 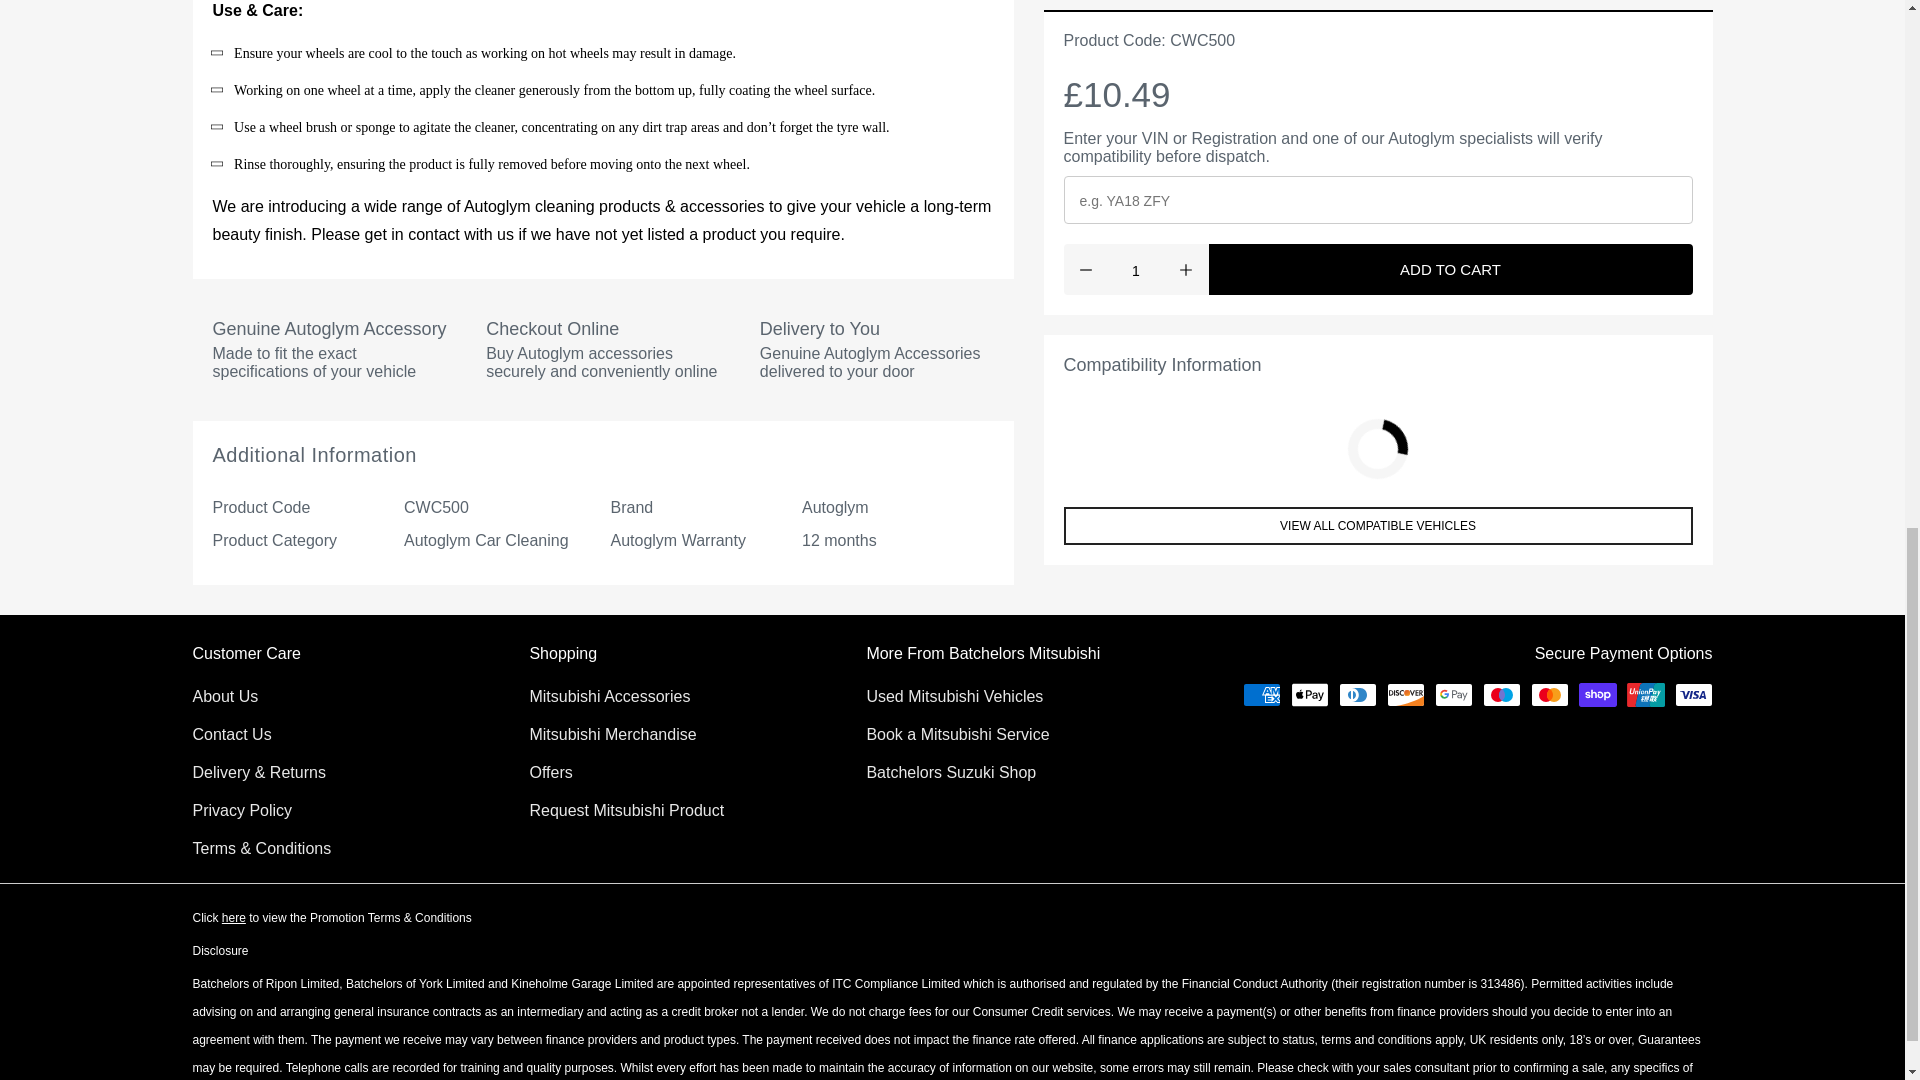 What do you see at coordinates (1693, 694) in the screenshot?
I see `Visa` at bounding box center [1693, 694].